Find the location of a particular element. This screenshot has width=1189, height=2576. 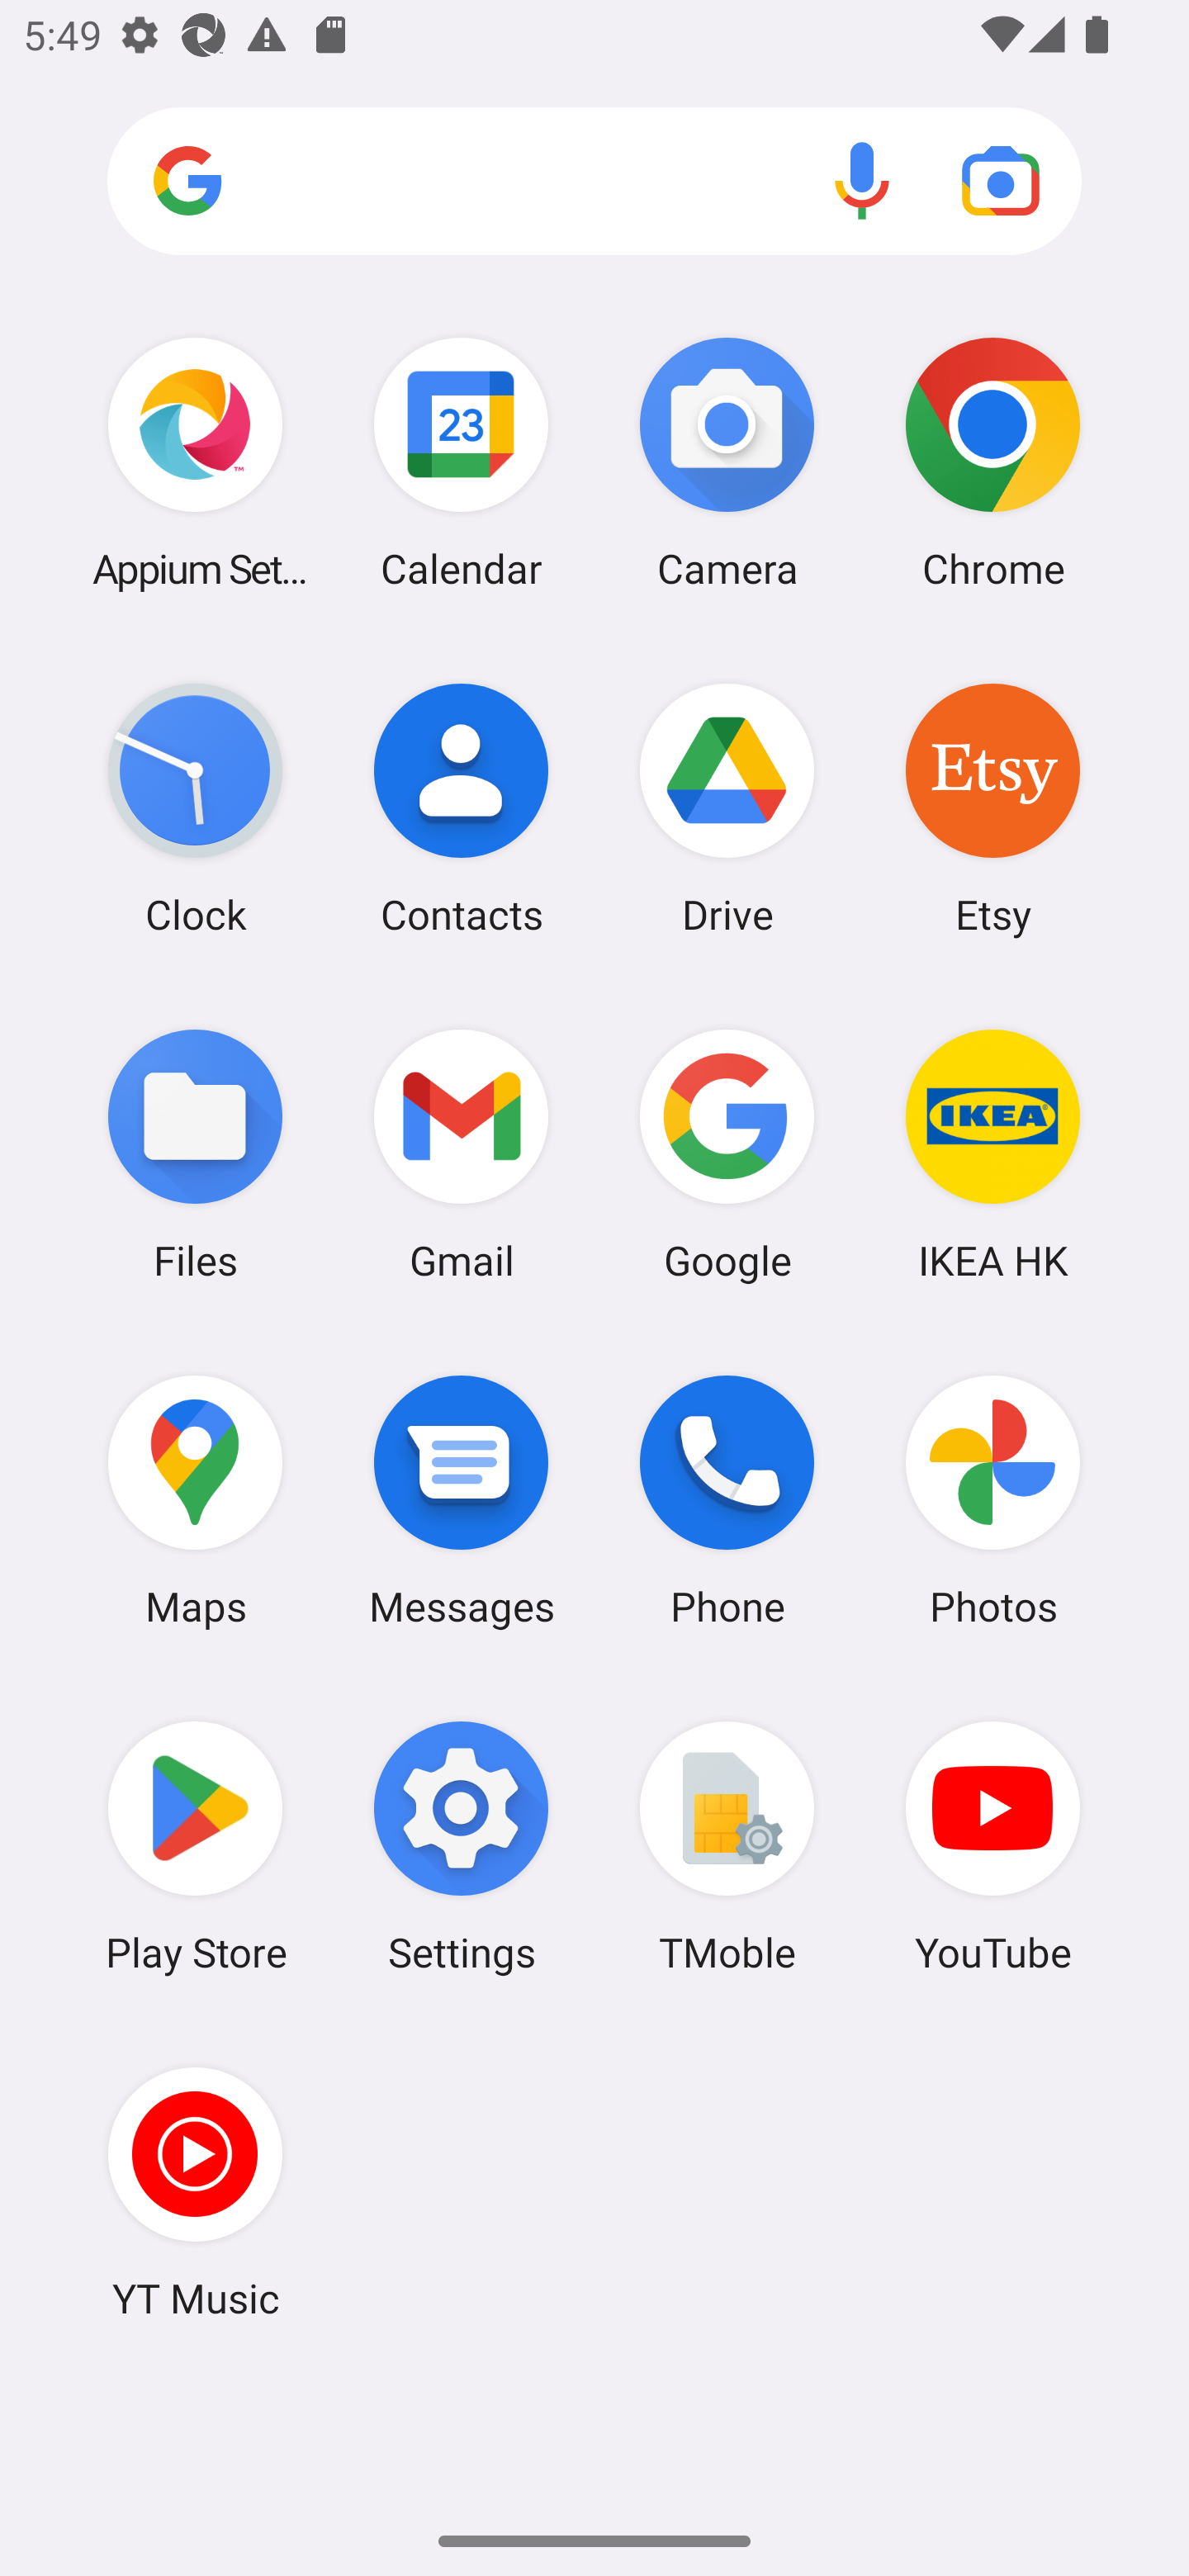

Phone is located at coordinates (727, 1500).